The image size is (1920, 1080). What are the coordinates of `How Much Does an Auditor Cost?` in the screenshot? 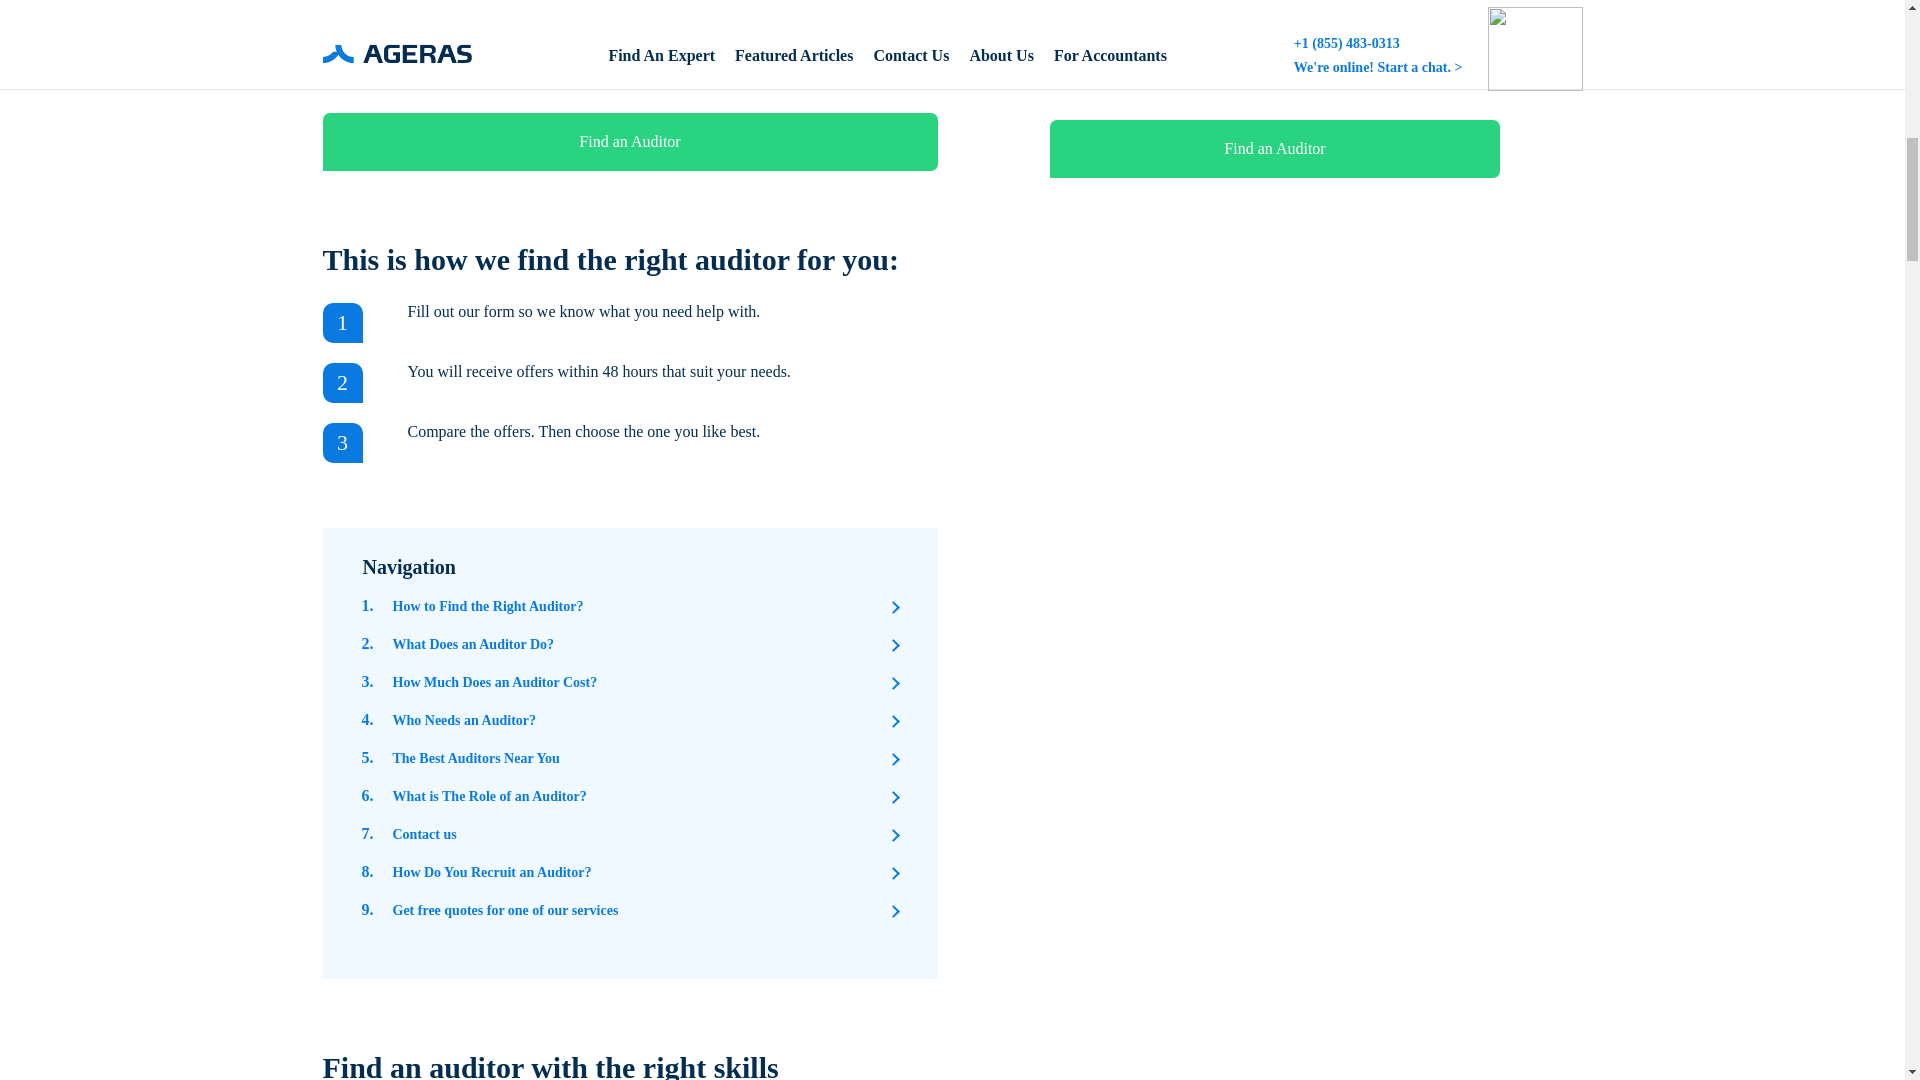 It's located at (494, 682).